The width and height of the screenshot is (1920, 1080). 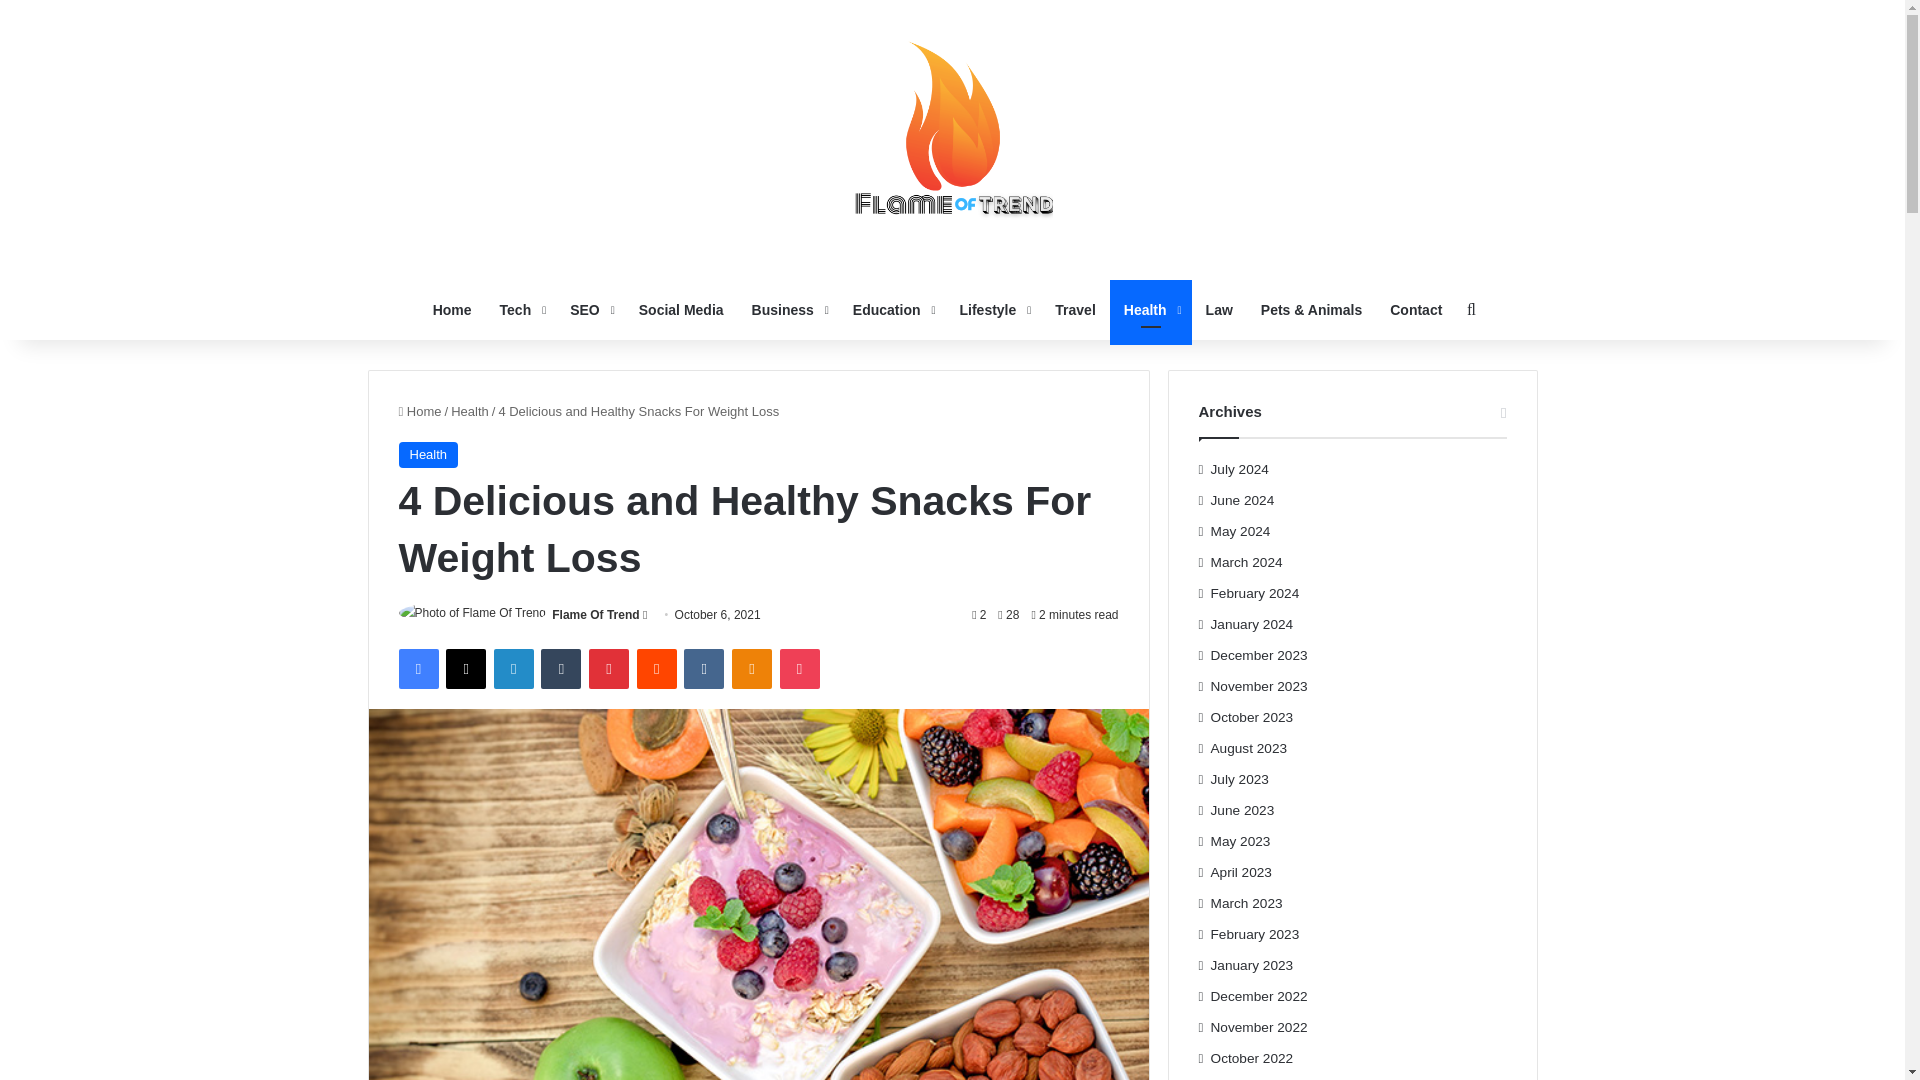 I want to click on Pocket, so click(x=799, y=669).